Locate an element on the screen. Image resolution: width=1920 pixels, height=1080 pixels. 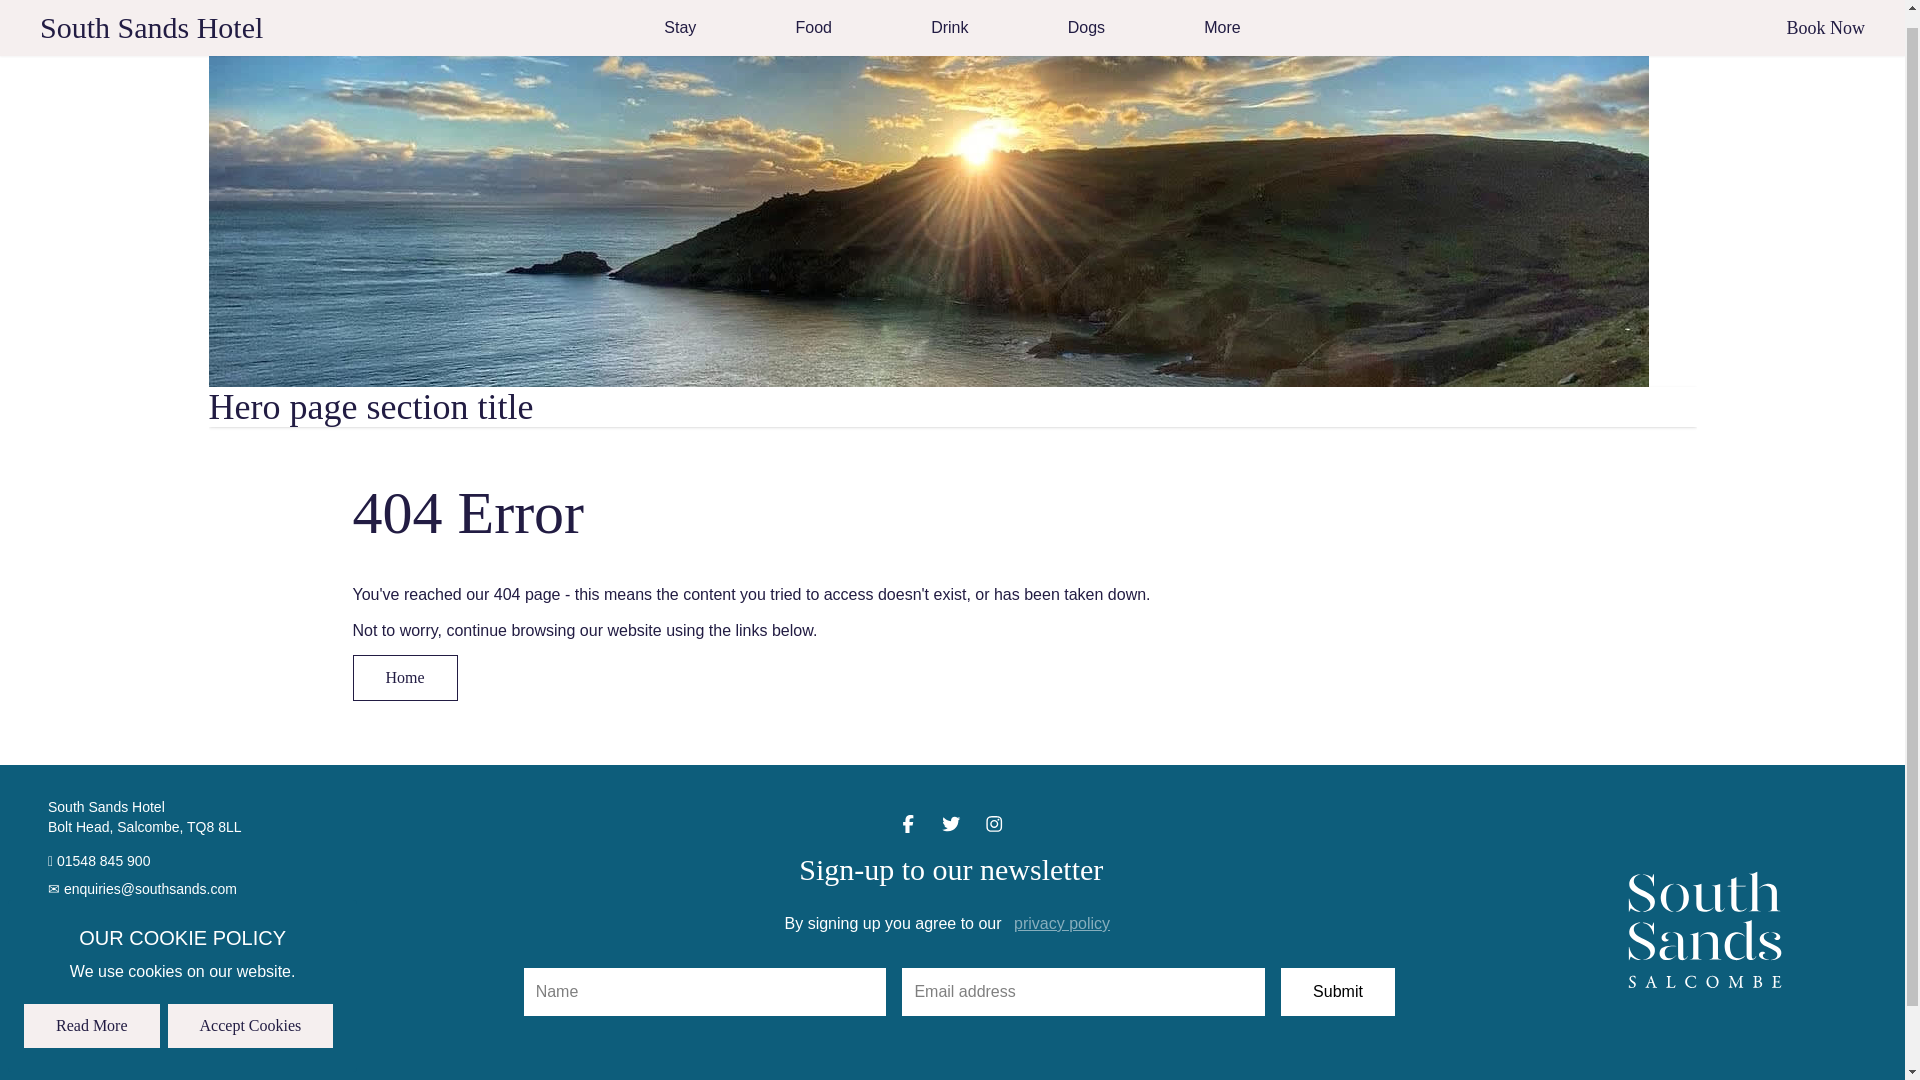
Book Now is located at coordinates (1824, 12).